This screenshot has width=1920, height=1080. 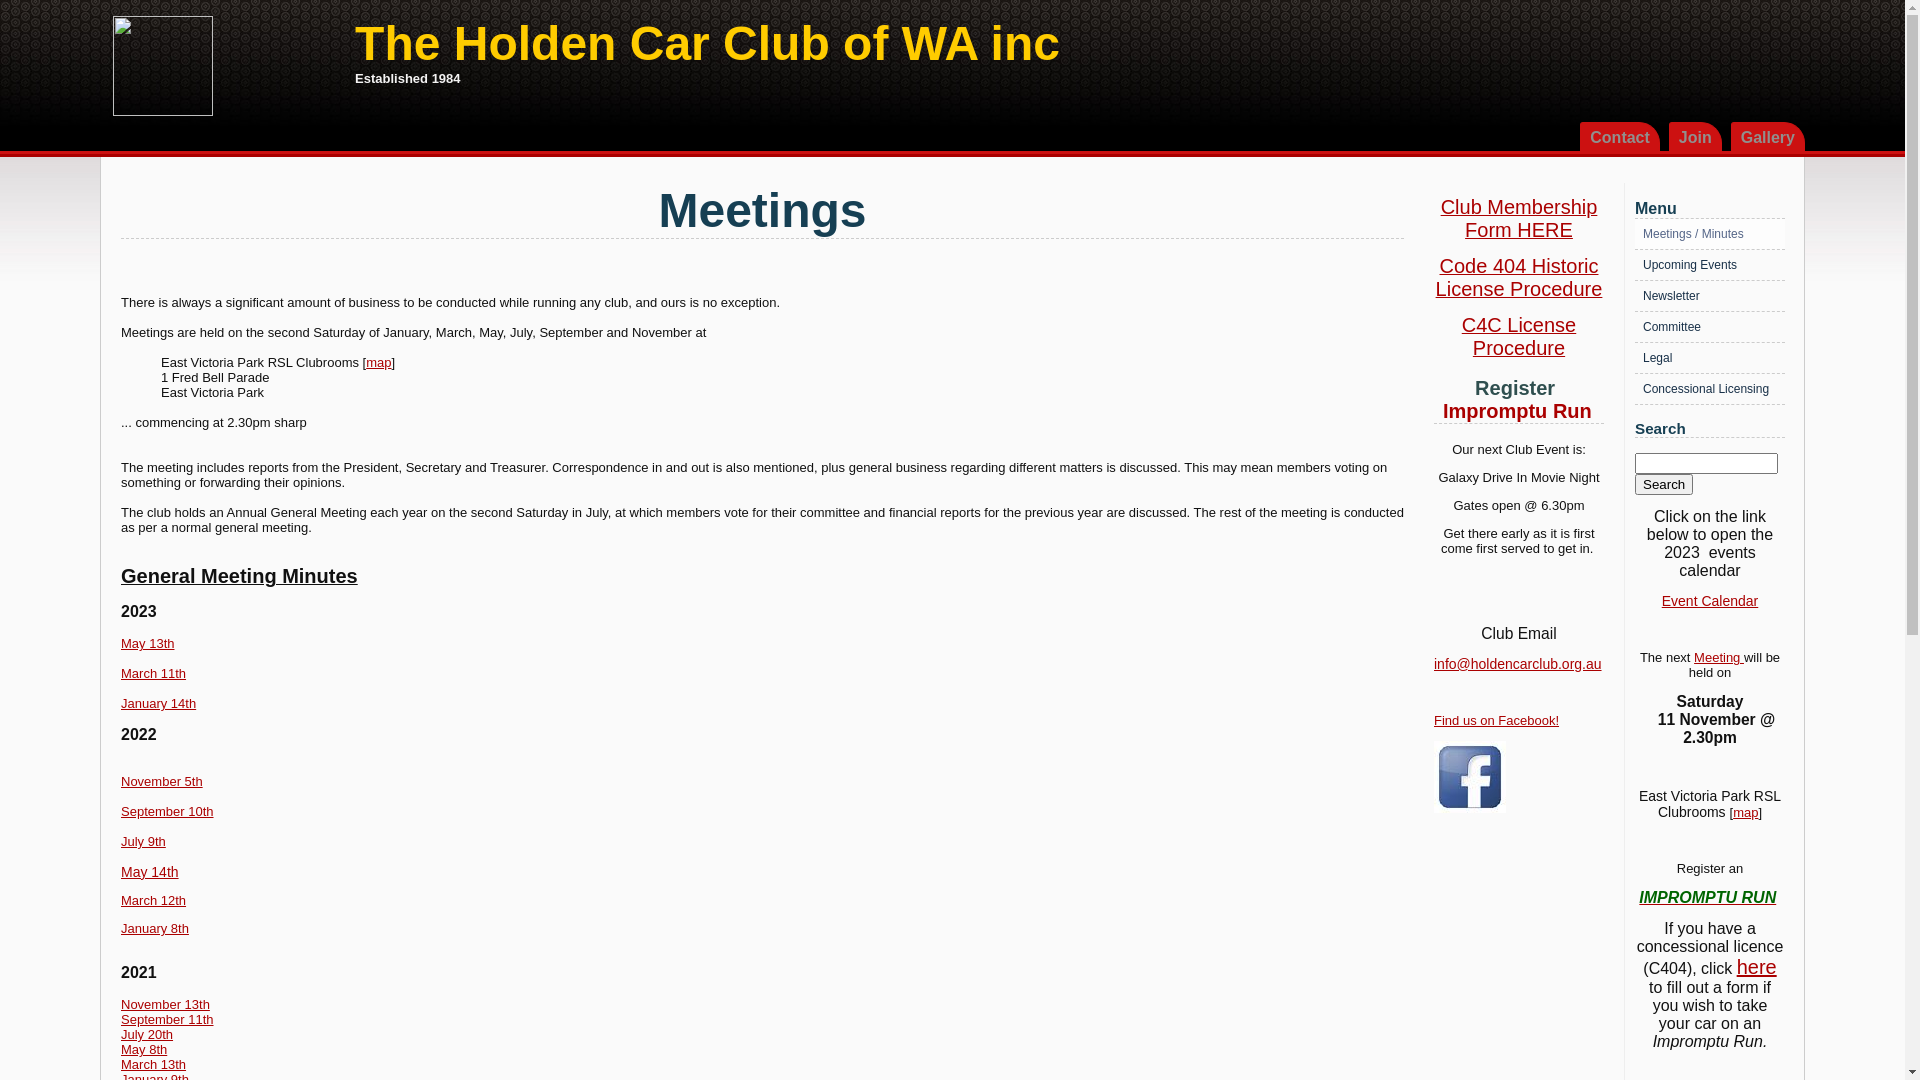 I want to click on Impromptu Run  , so click(x=1523, y=409).